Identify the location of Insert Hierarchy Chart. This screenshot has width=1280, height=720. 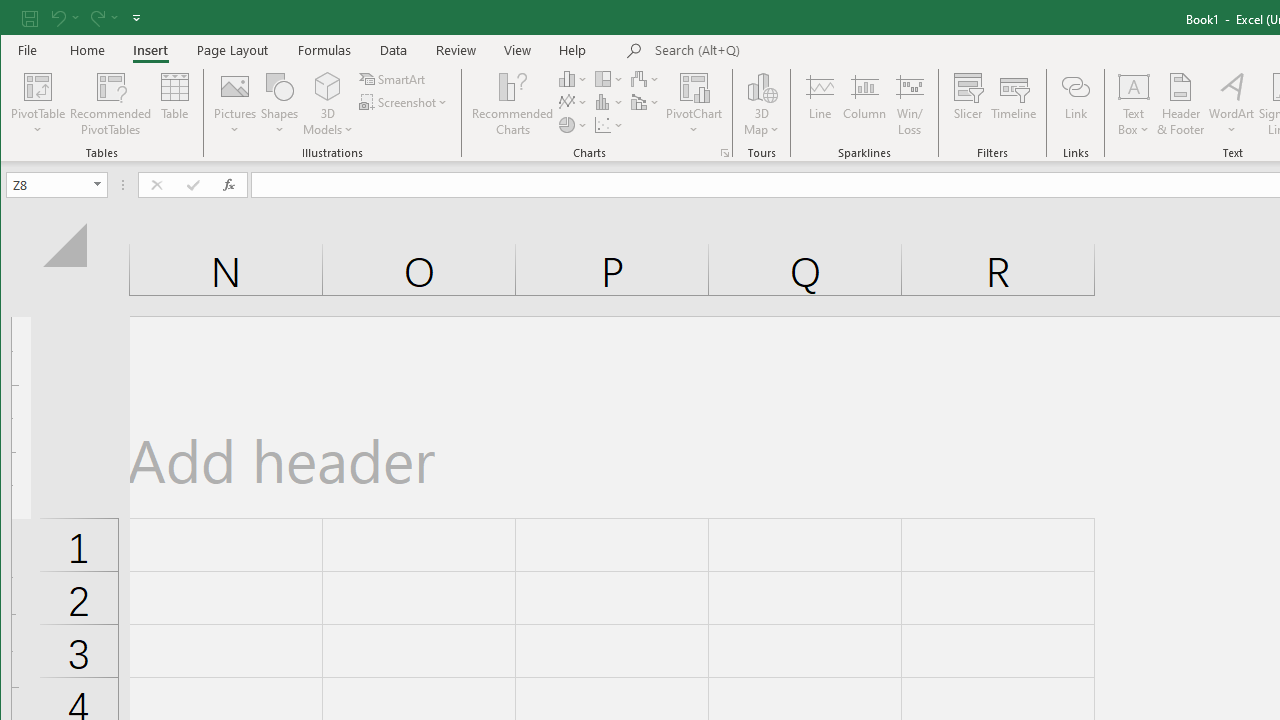
(610, 78).